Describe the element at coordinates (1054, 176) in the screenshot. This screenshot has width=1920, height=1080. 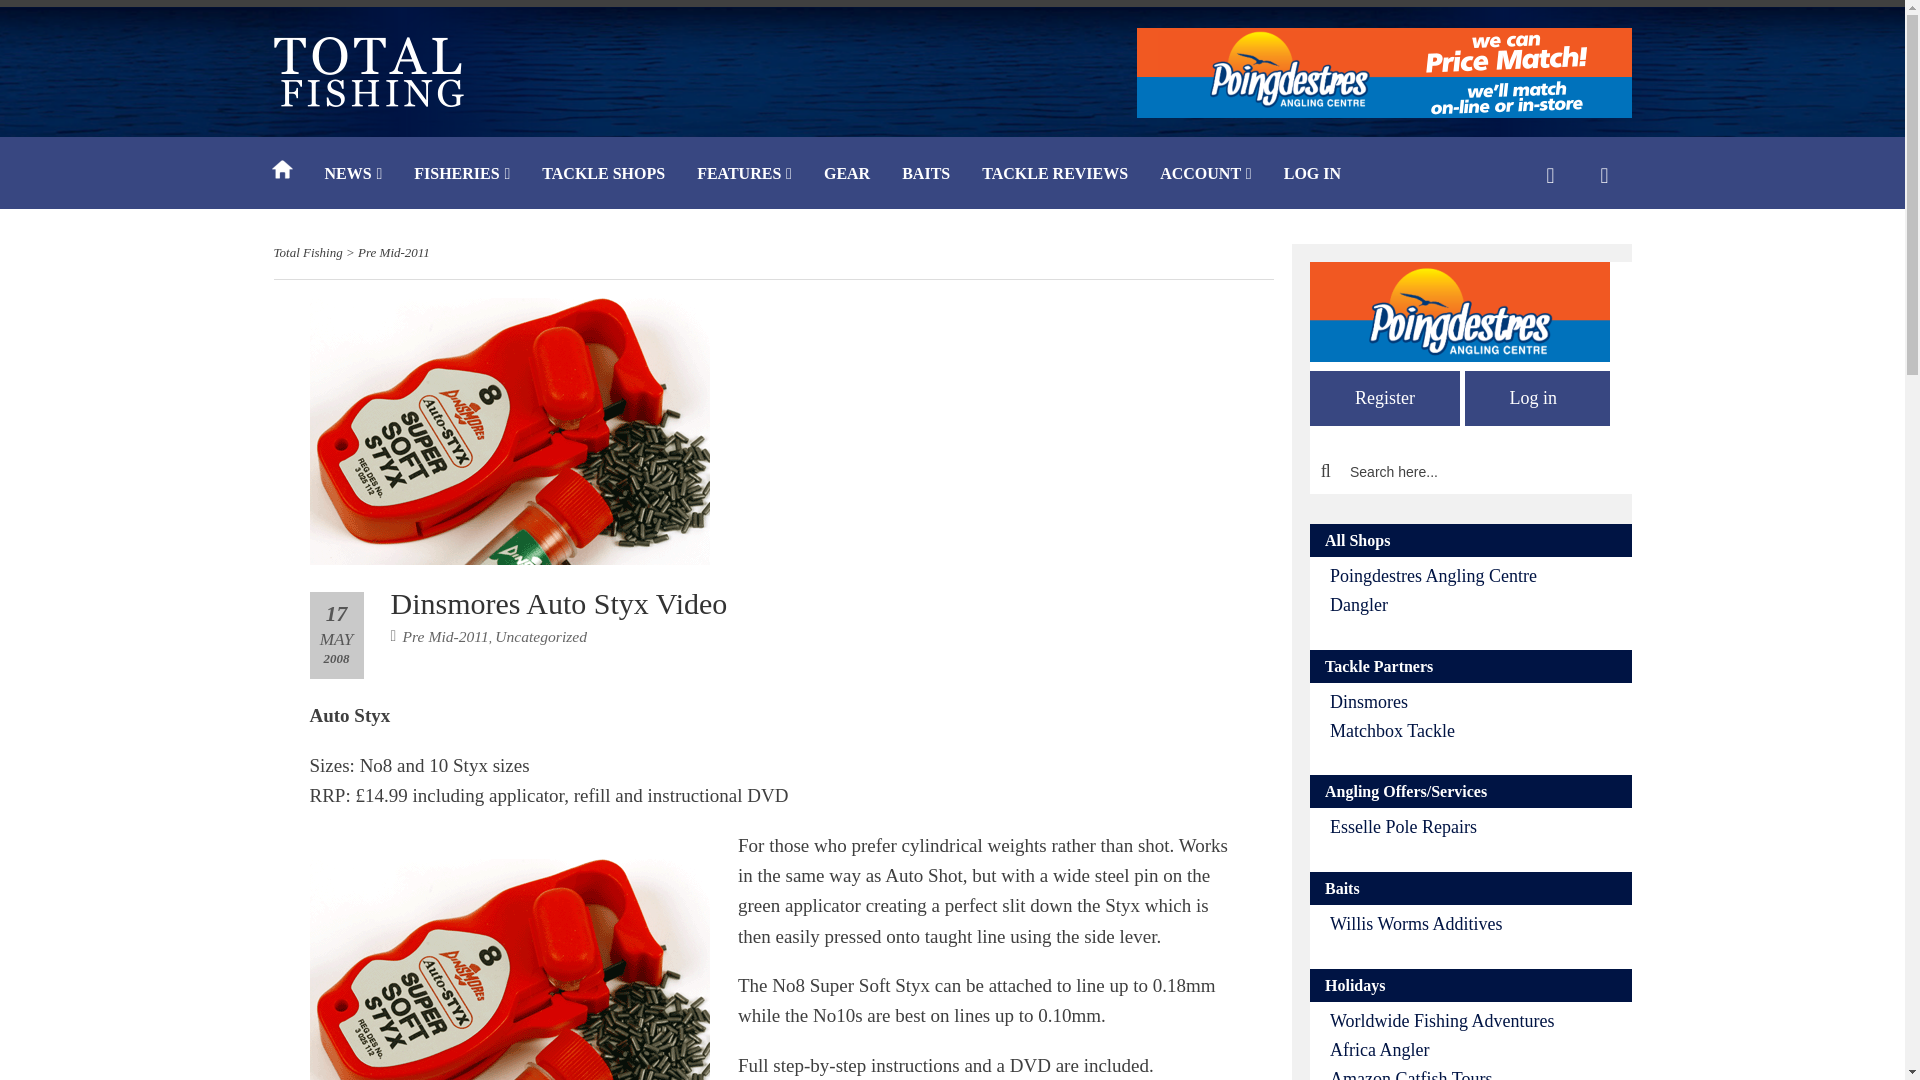
I see `TACKLE REVIEWS` at that location.